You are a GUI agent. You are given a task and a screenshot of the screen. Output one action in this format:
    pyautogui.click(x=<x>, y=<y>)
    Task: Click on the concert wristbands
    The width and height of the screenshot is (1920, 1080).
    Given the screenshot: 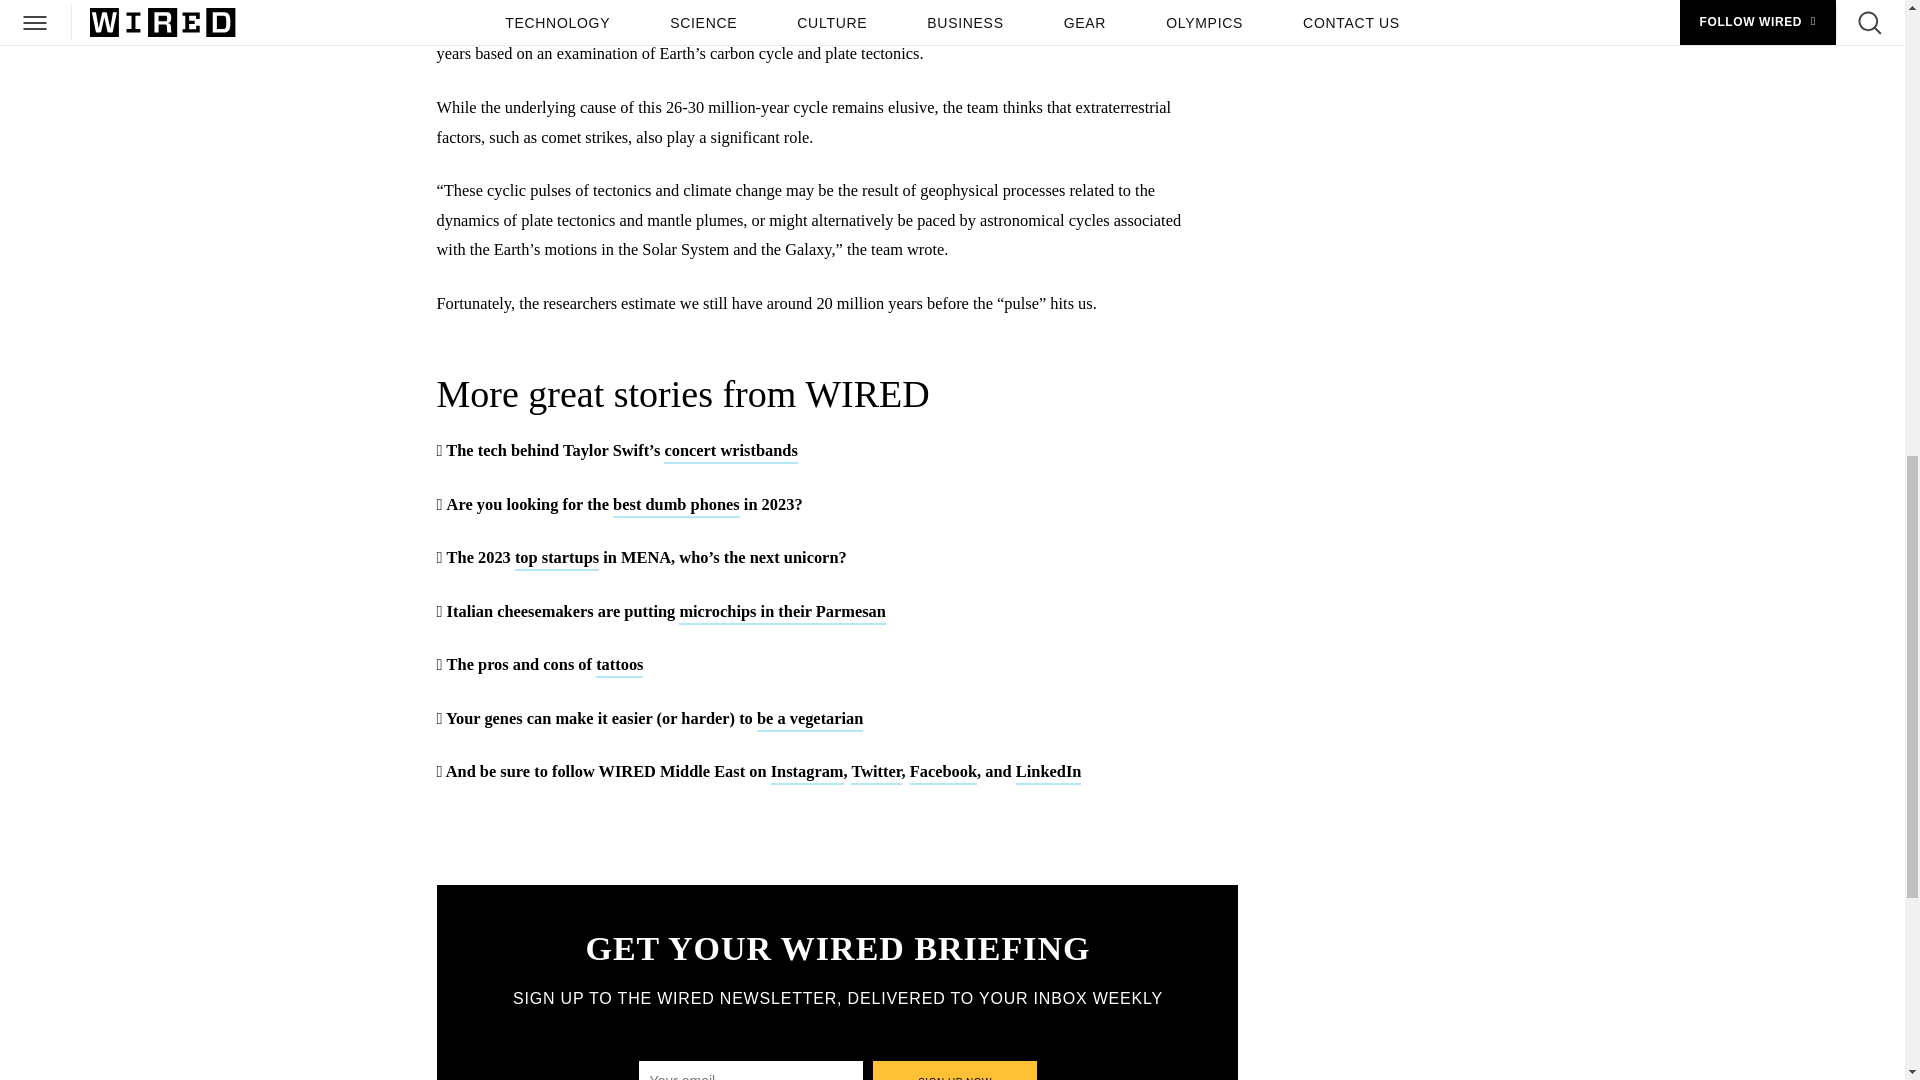 What is the action you would take?
    pyautogui.click(x=730, y=452)
    